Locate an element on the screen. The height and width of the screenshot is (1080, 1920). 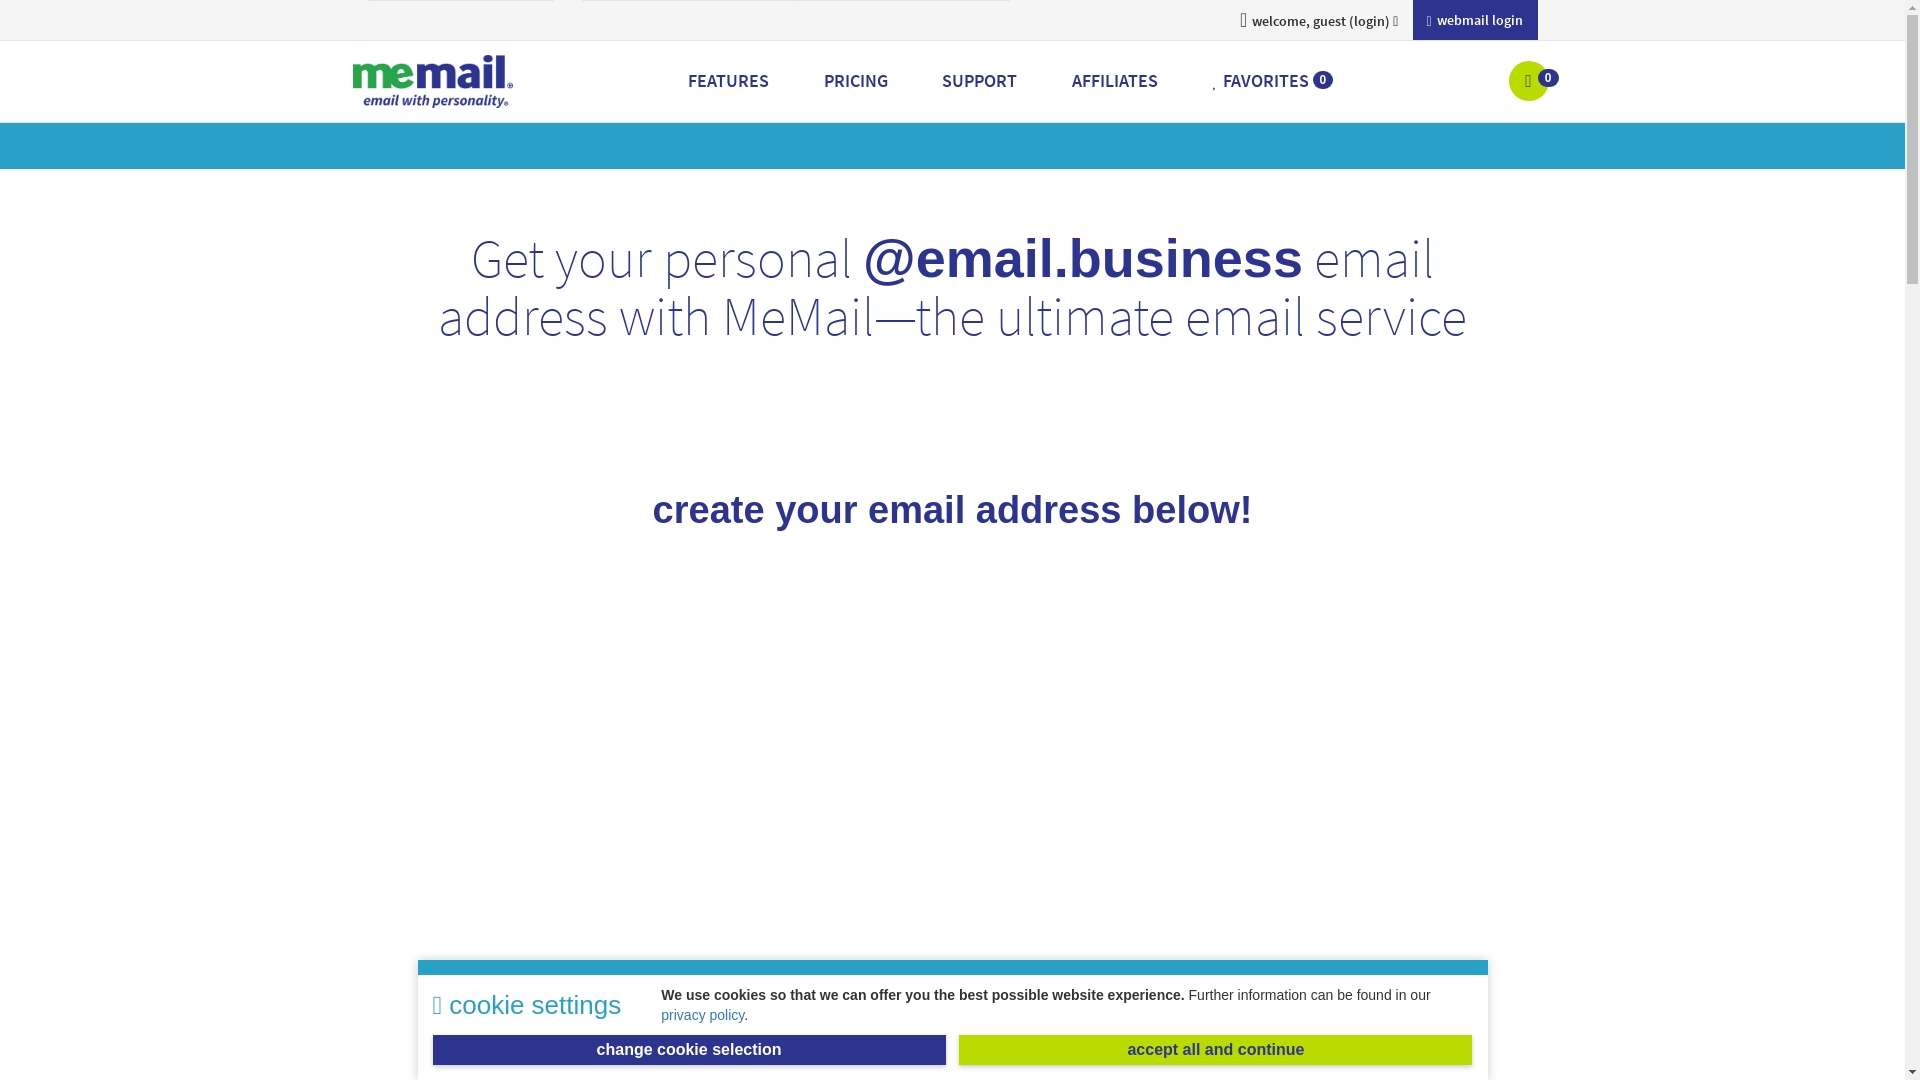
FEATURES is located at coordinates (729, 81).